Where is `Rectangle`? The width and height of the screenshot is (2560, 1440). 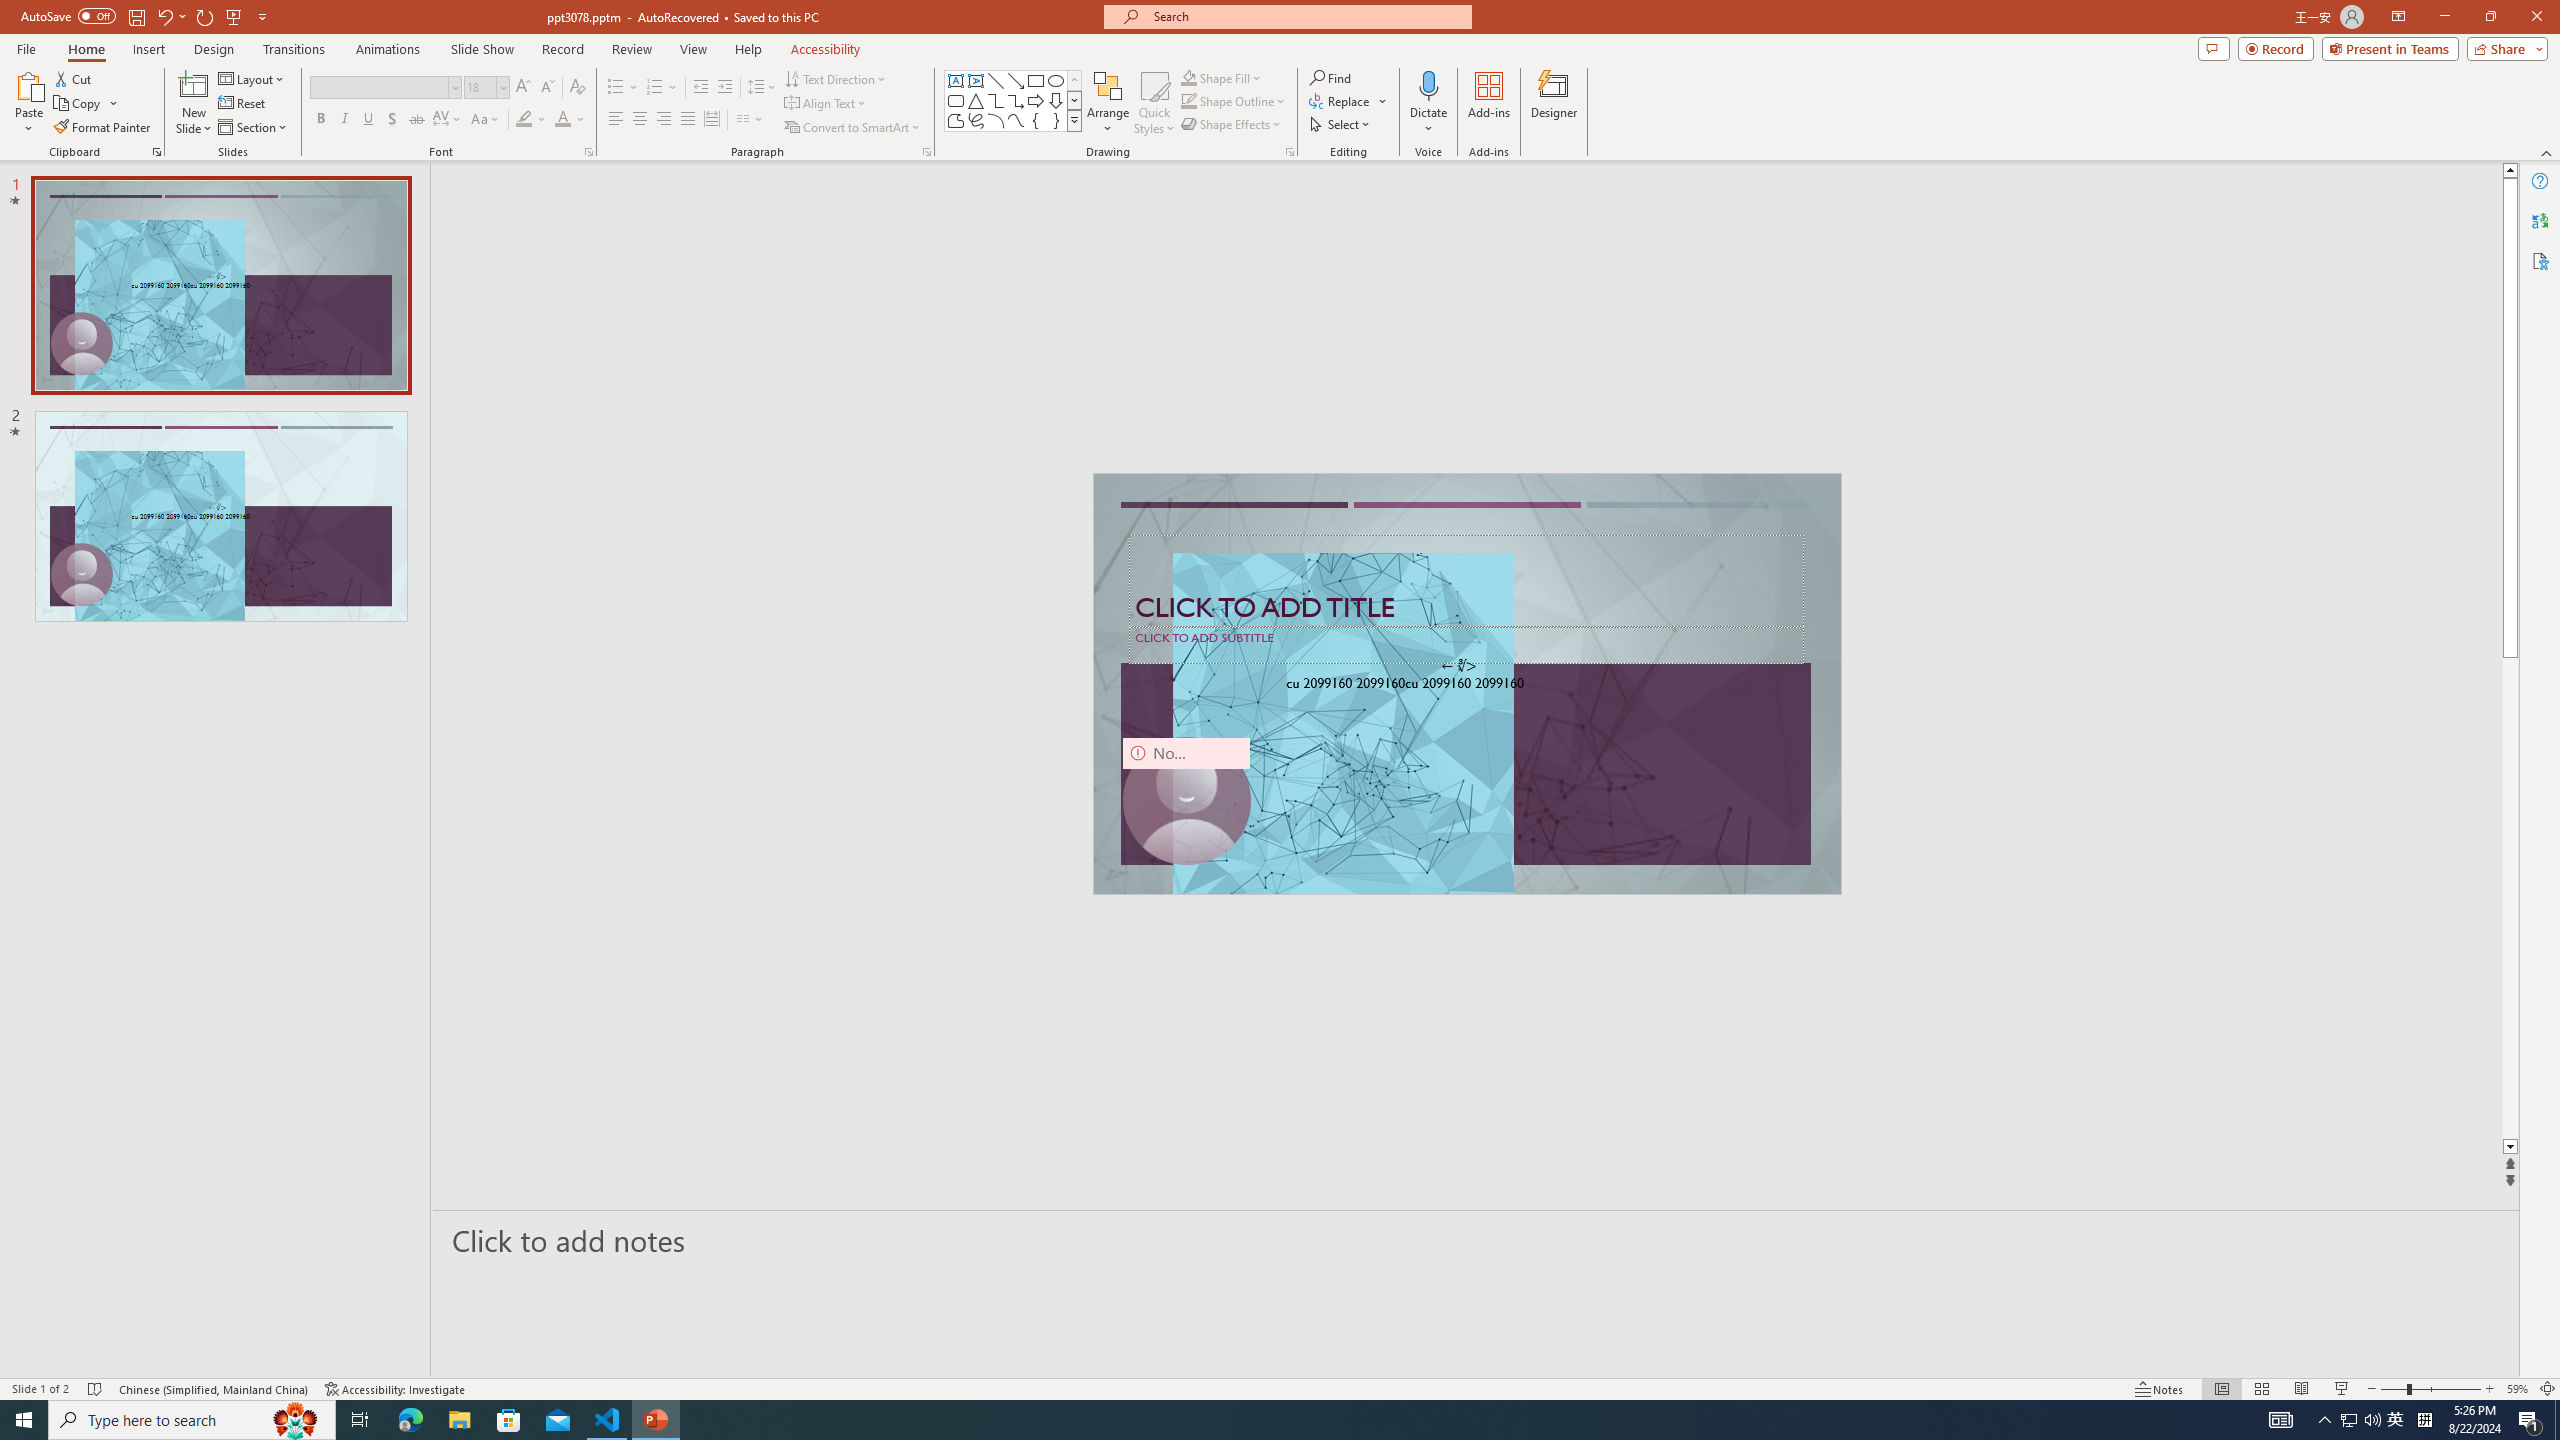
Rectangle is located at coordinates (1036, 80).